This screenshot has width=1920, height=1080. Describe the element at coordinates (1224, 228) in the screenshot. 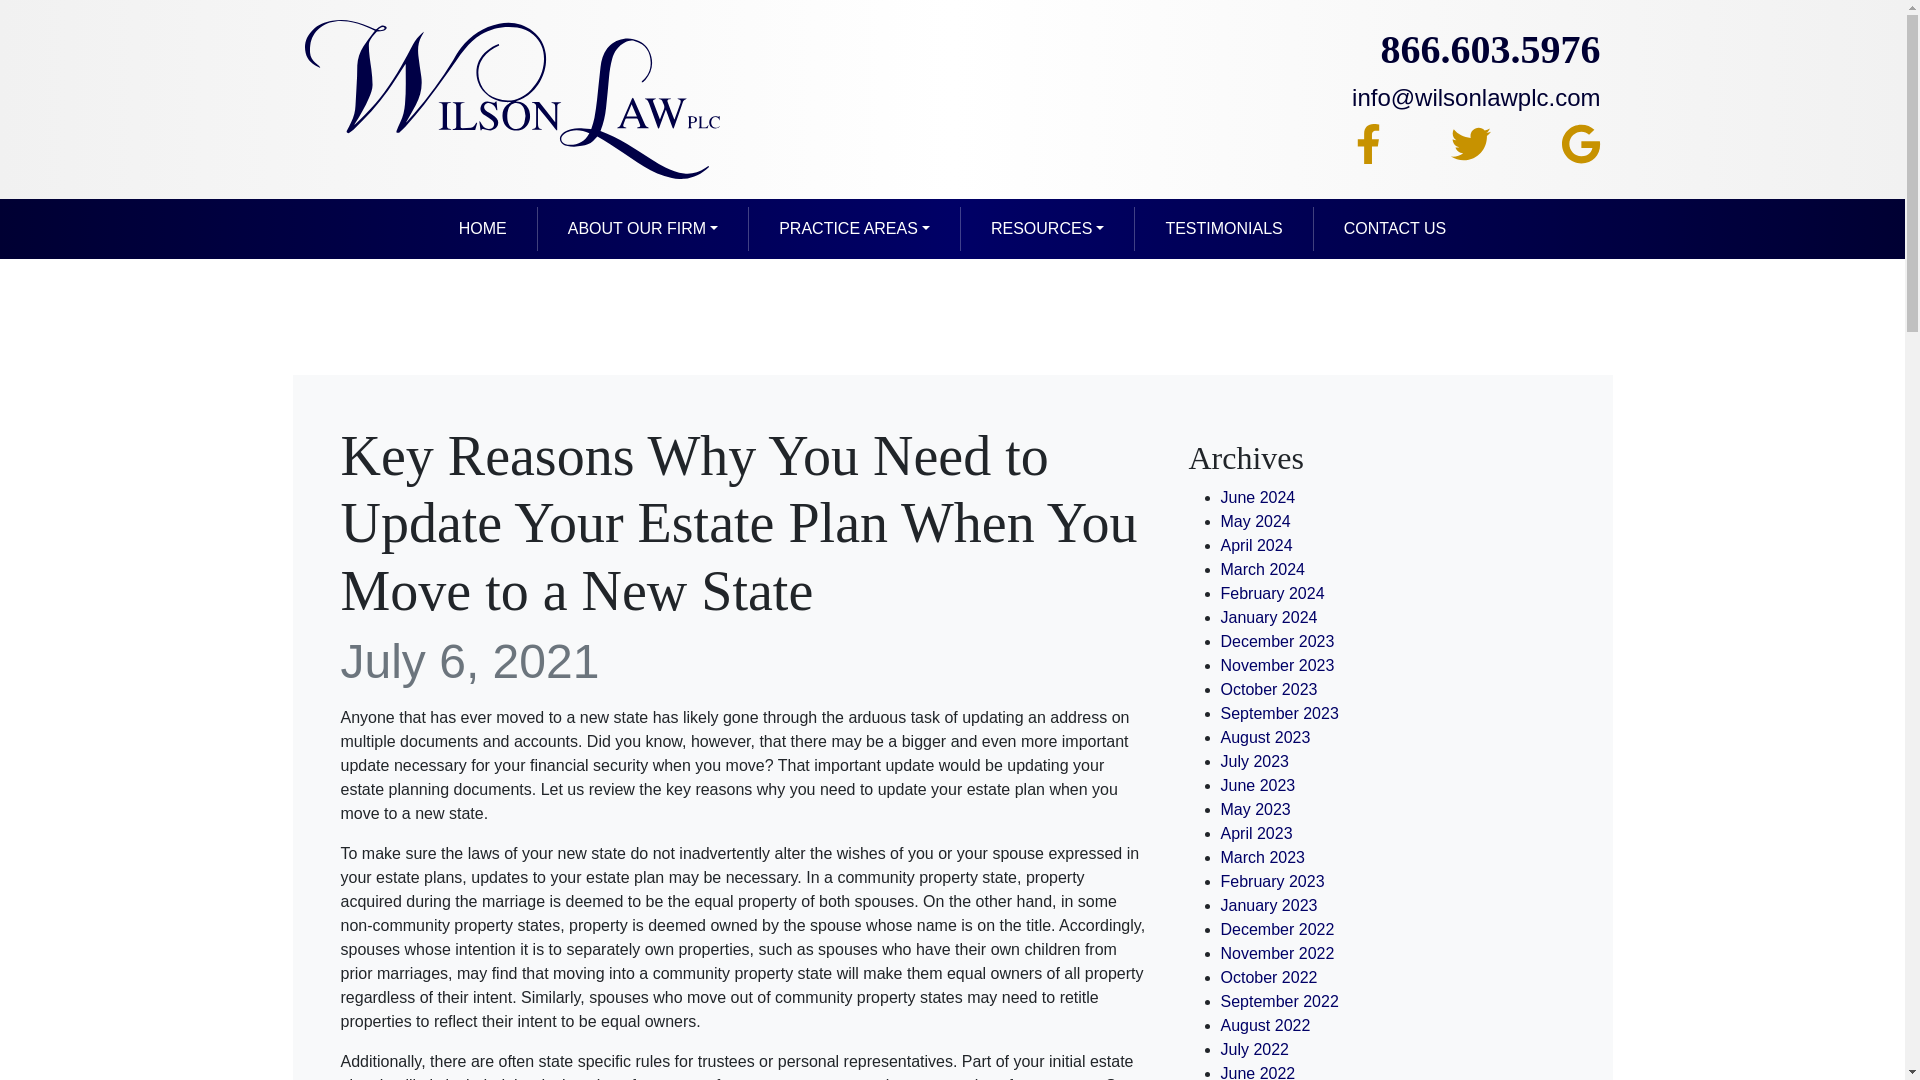

I see `TESTIMONIALS` at that location.